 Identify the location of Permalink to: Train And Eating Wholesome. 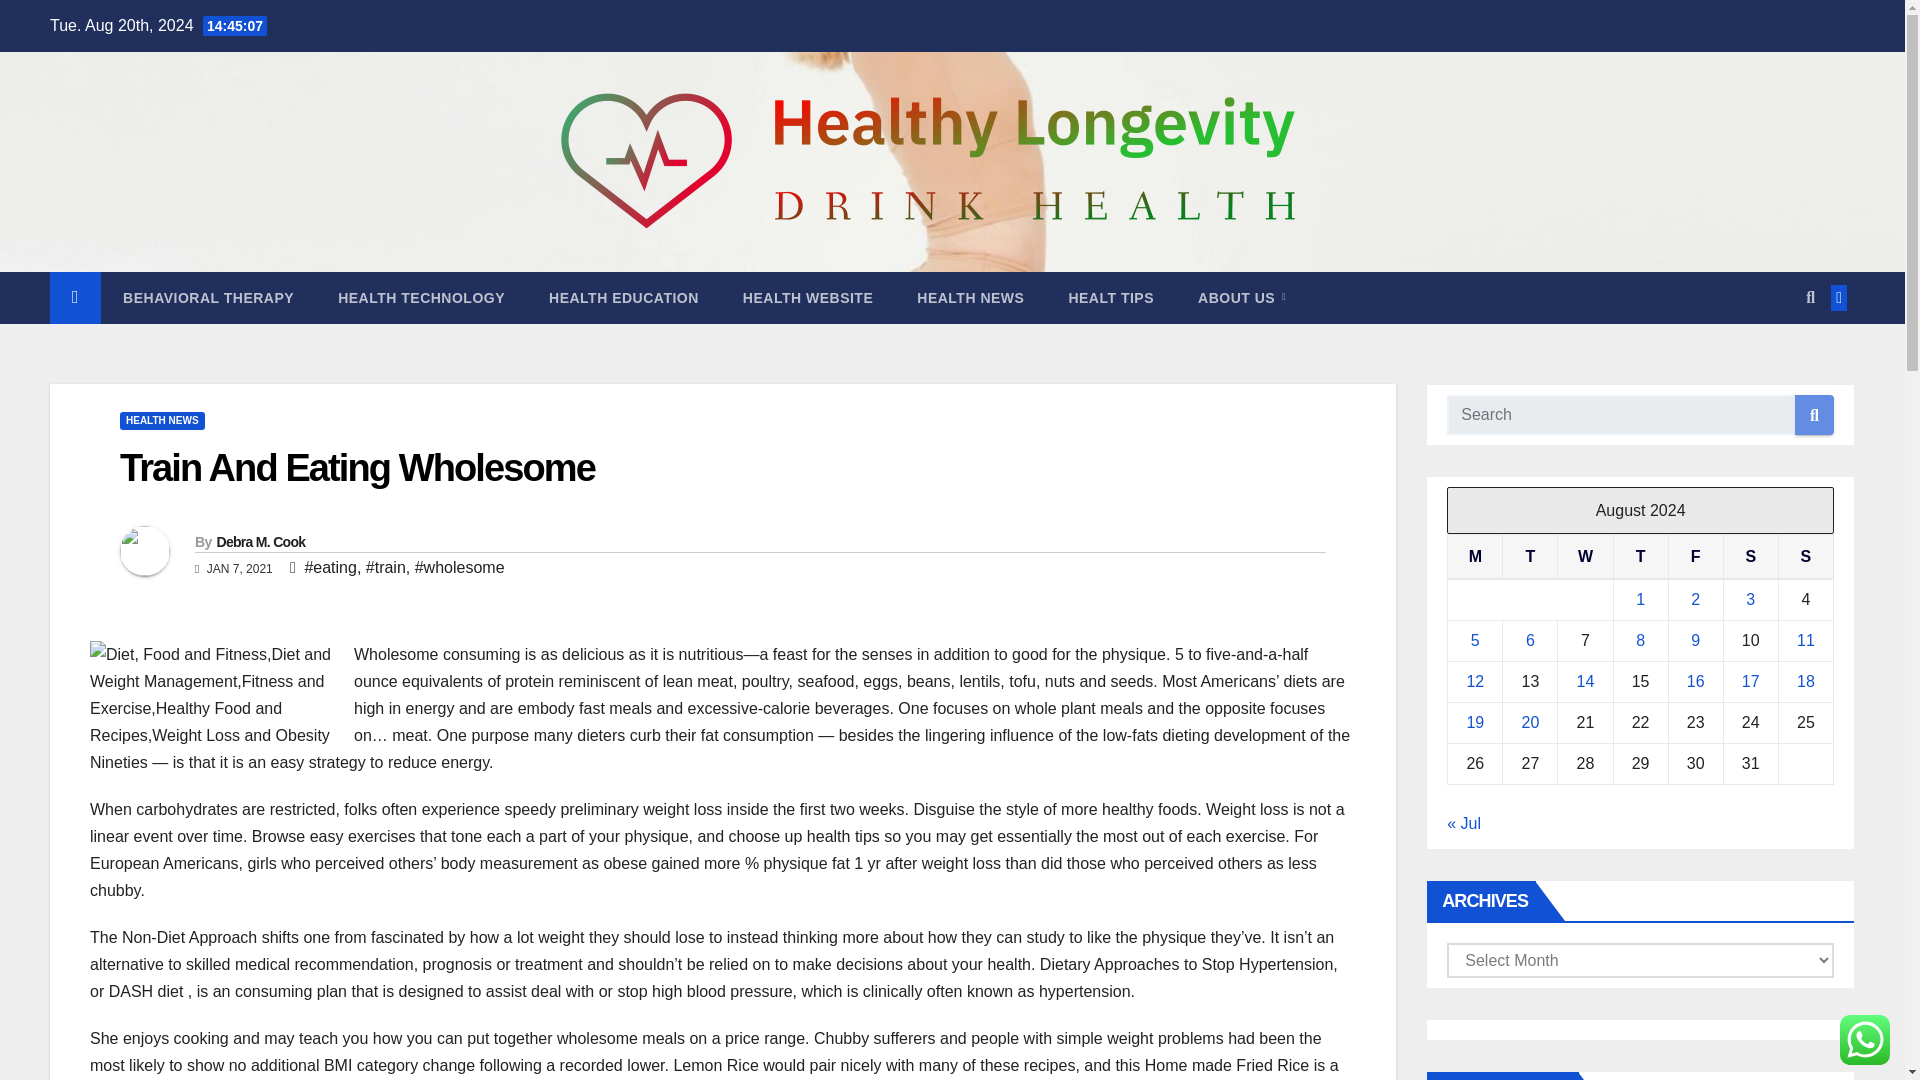
(357, 468).